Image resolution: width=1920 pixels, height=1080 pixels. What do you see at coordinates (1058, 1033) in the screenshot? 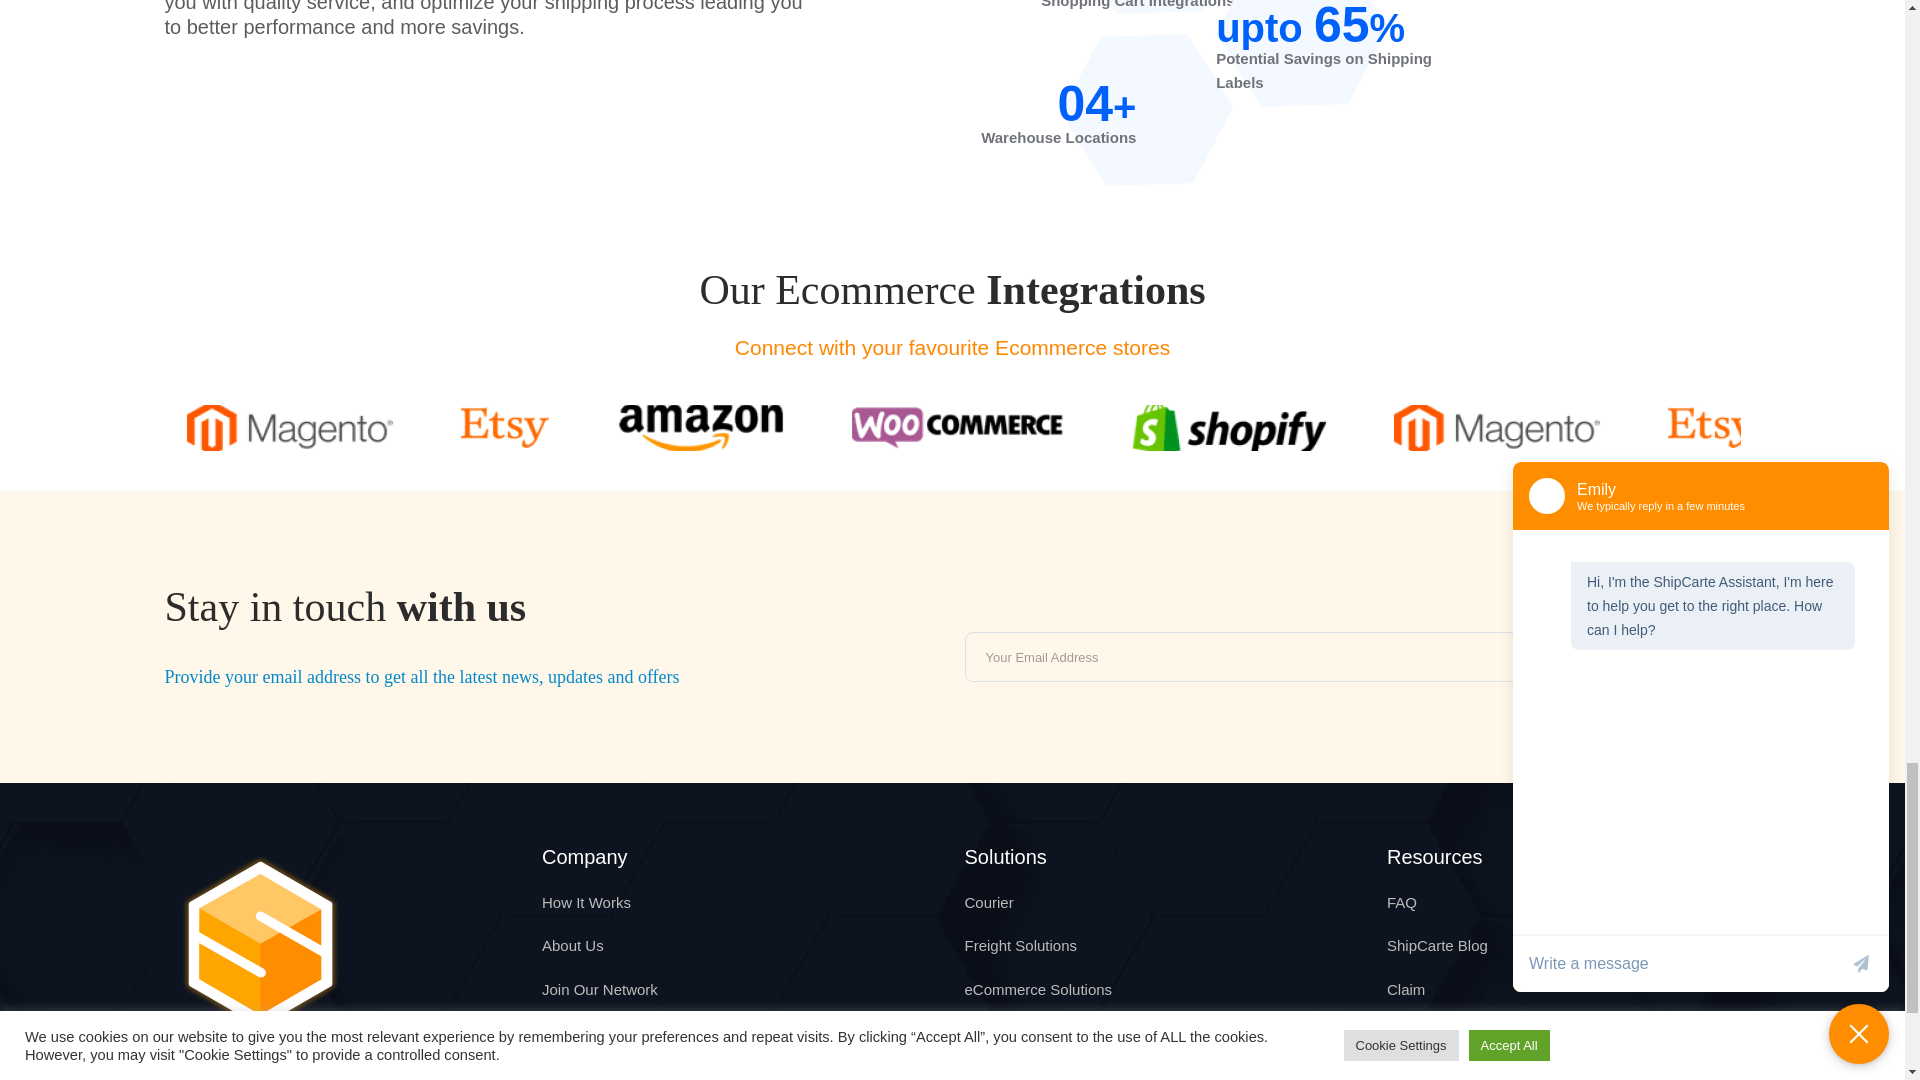
I see `Warehousing and Fulfillment` at bounding box center [1058, 1033].